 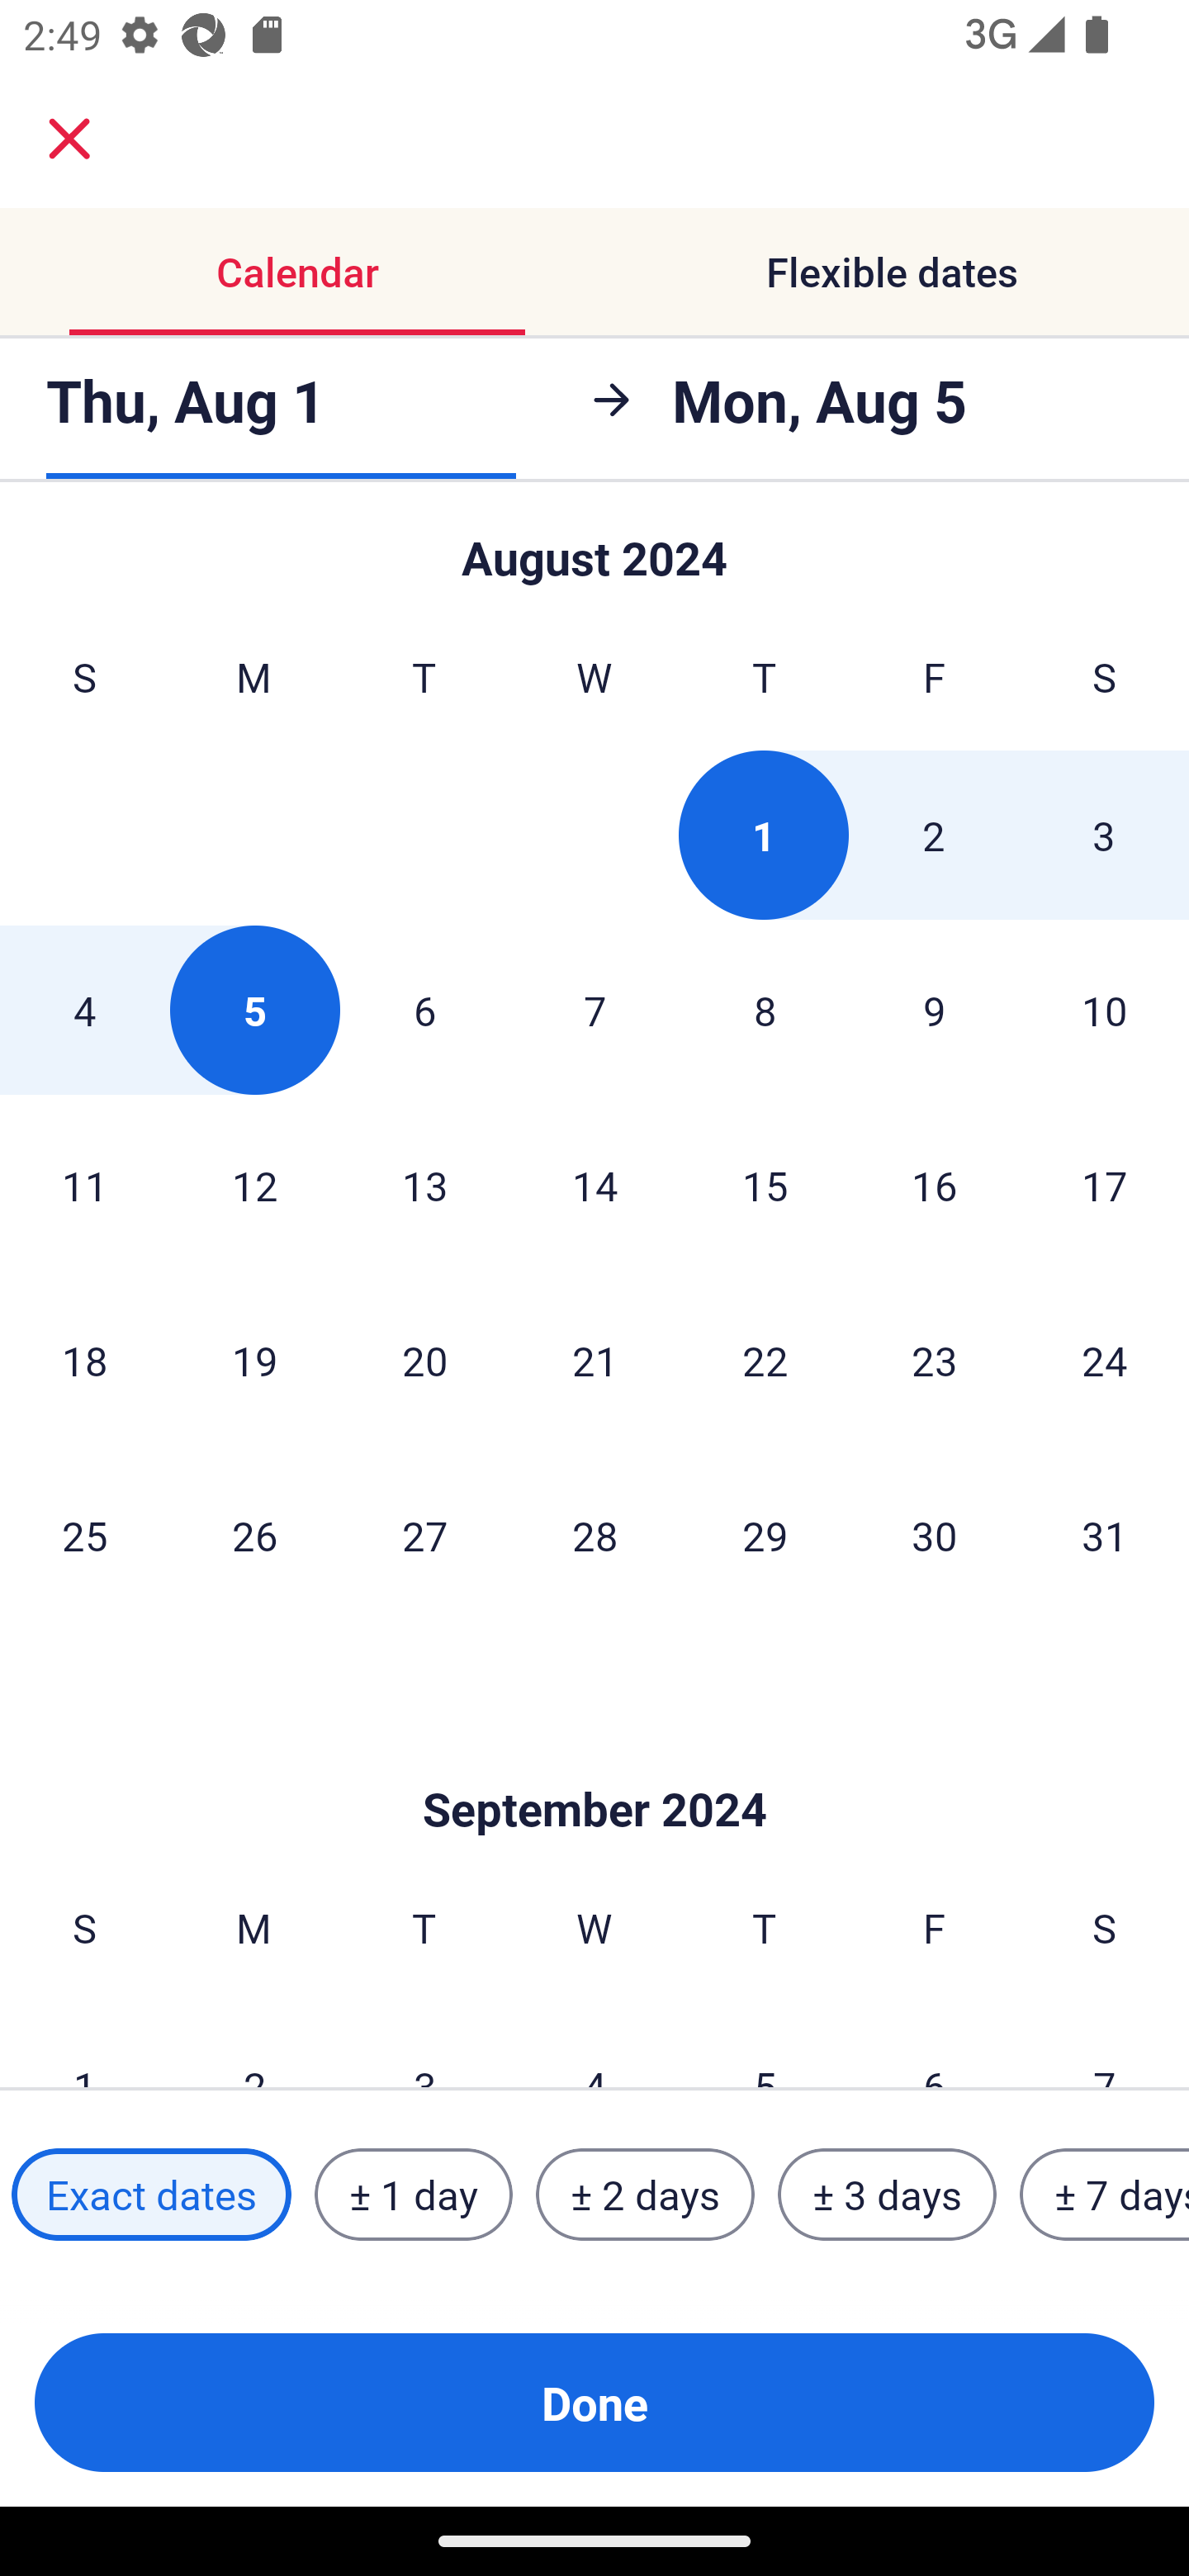 I want to click on 16 Friday, August 16, 2024, so click(x=935, y=1185).